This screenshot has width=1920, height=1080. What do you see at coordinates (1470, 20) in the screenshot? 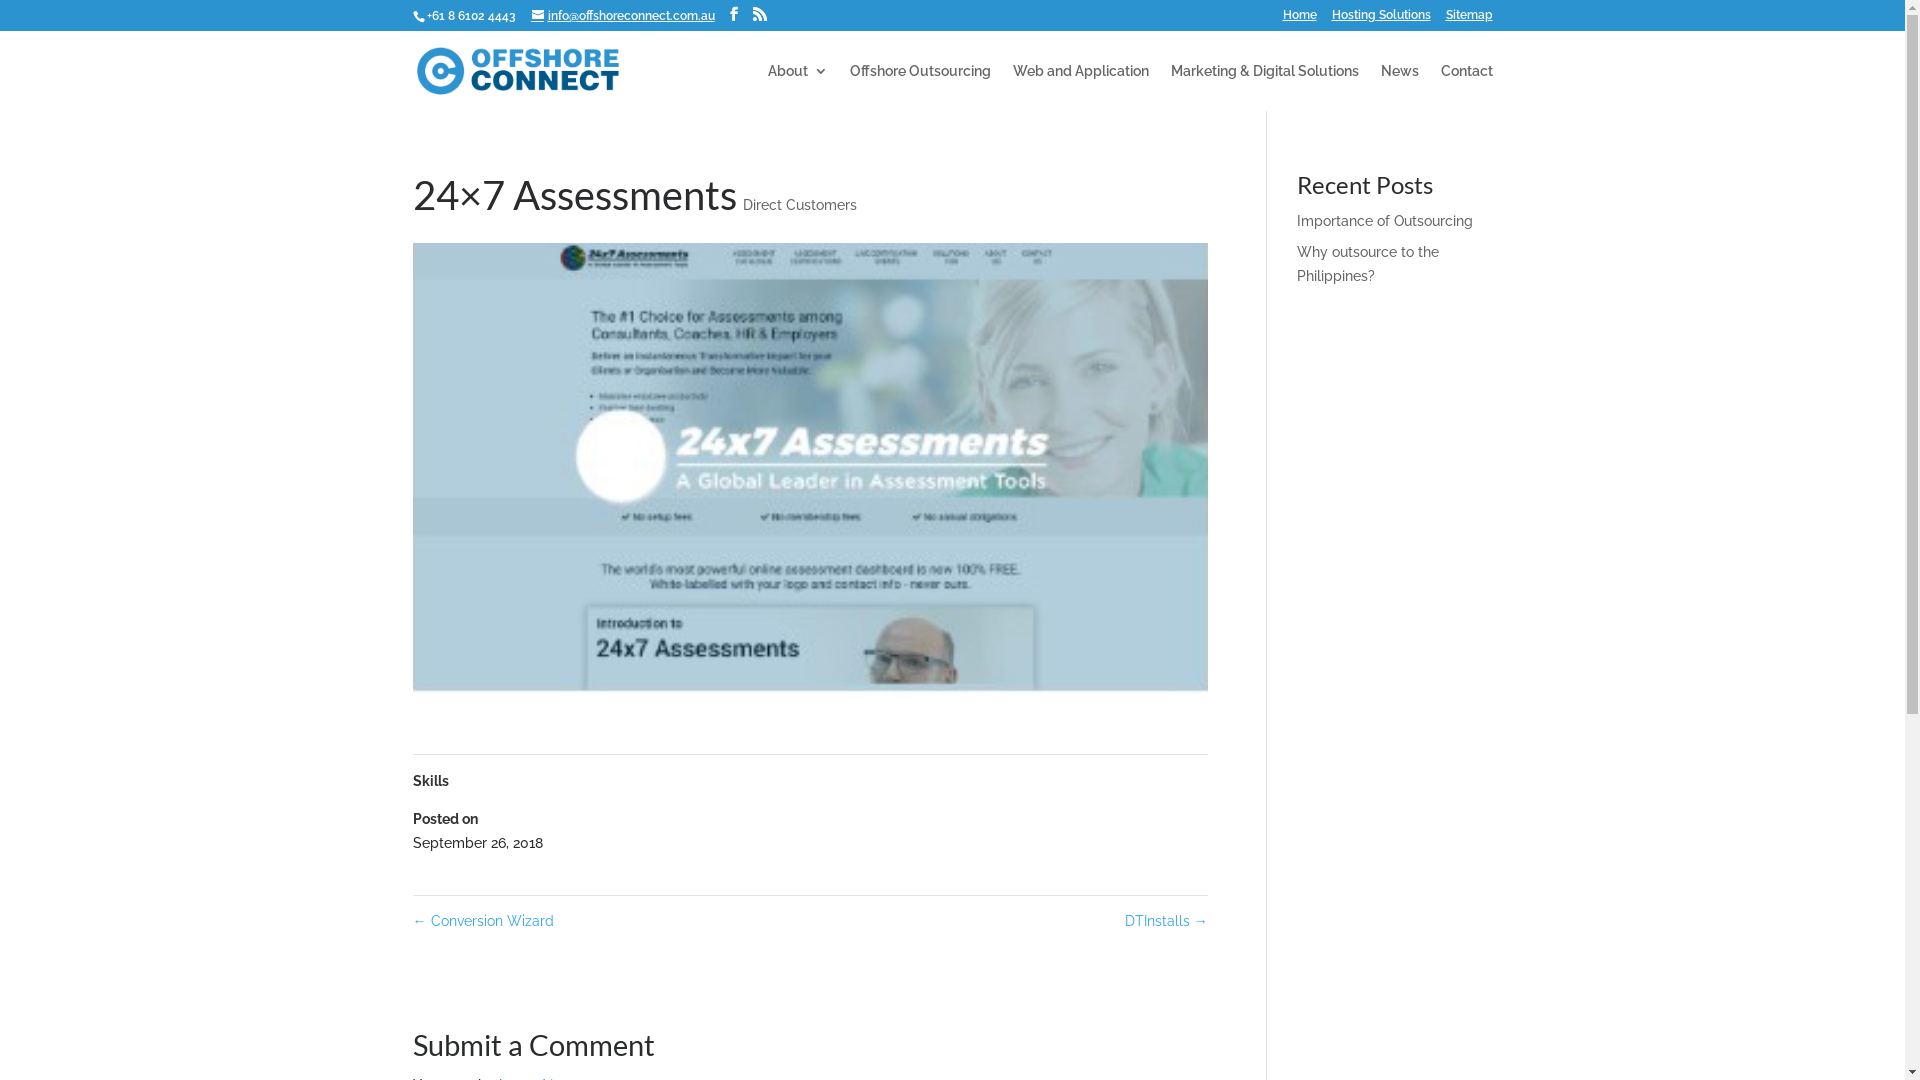
I see `Sitemap` at bounding box center [1470, 20].